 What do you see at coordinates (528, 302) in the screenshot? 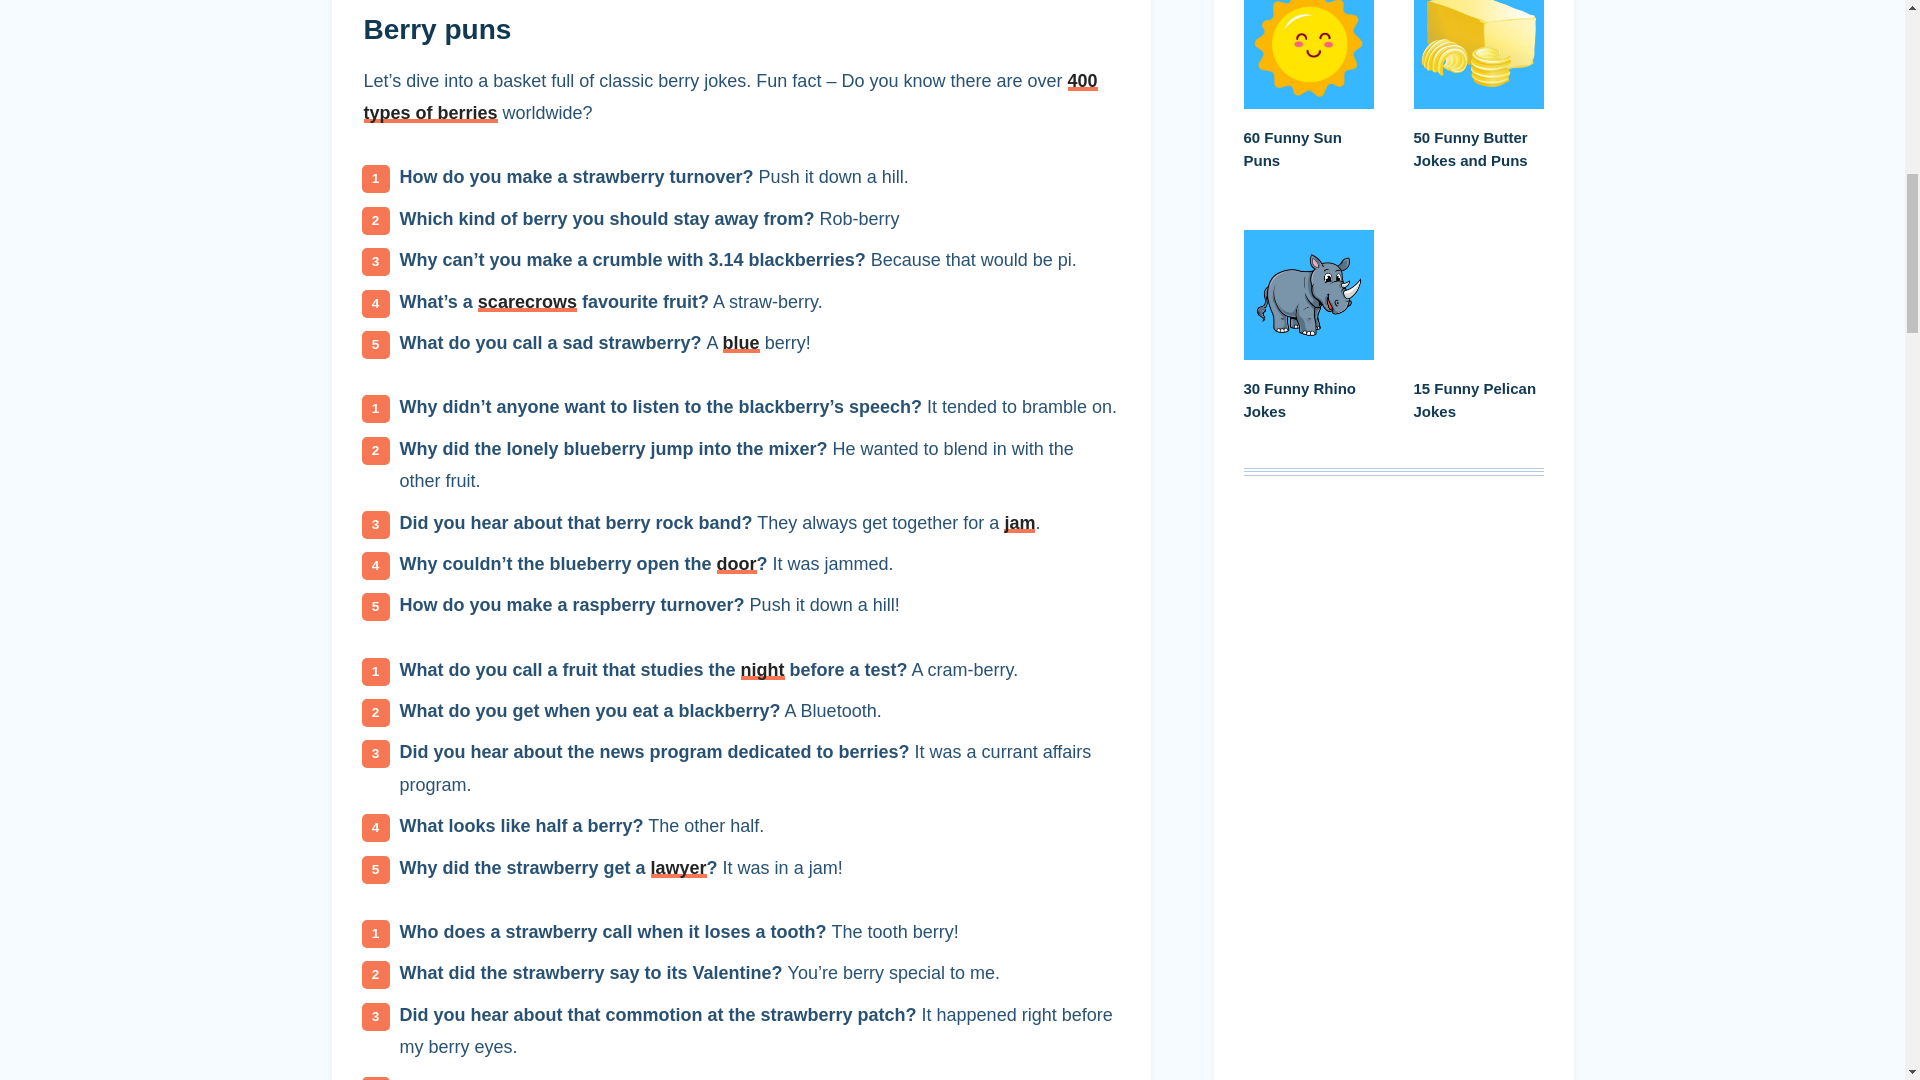
I see `scarecrows` at bounding box center [528, 302].